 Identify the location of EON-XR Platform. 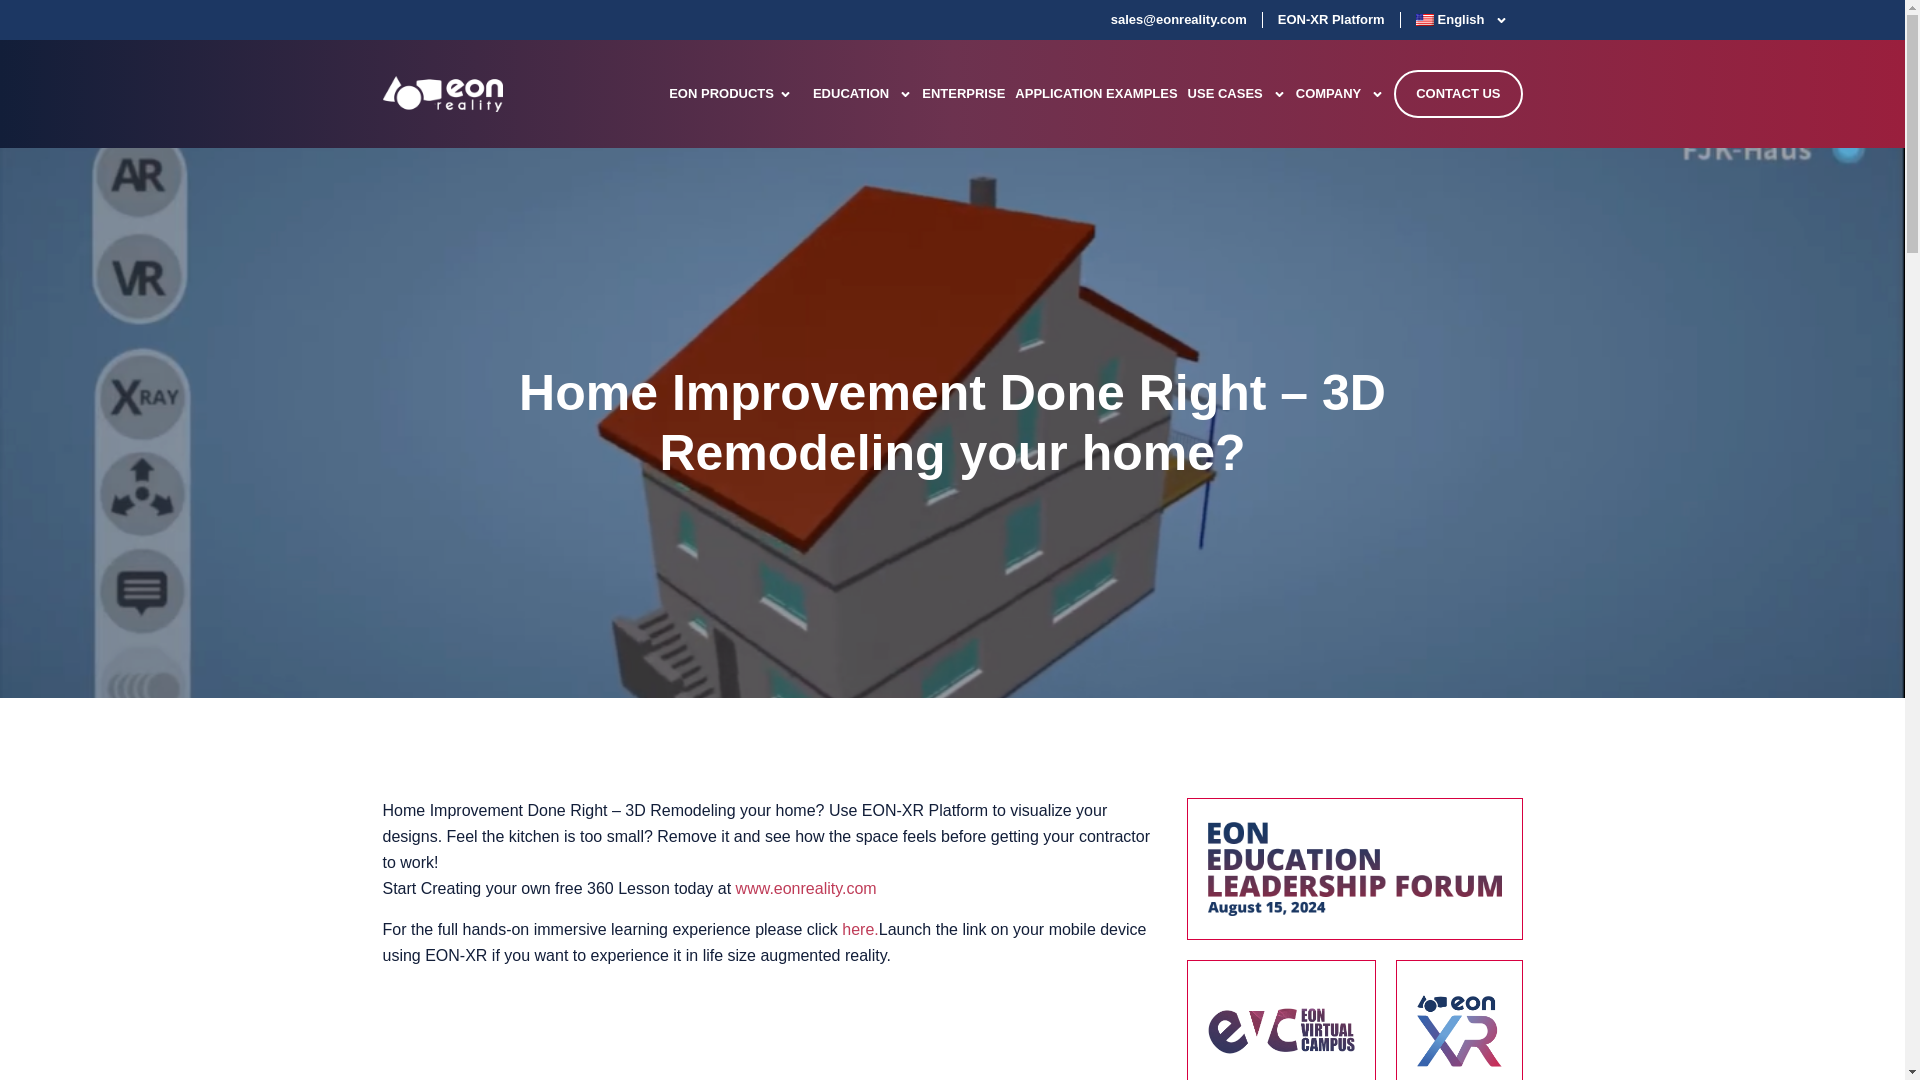
(1331, 20).